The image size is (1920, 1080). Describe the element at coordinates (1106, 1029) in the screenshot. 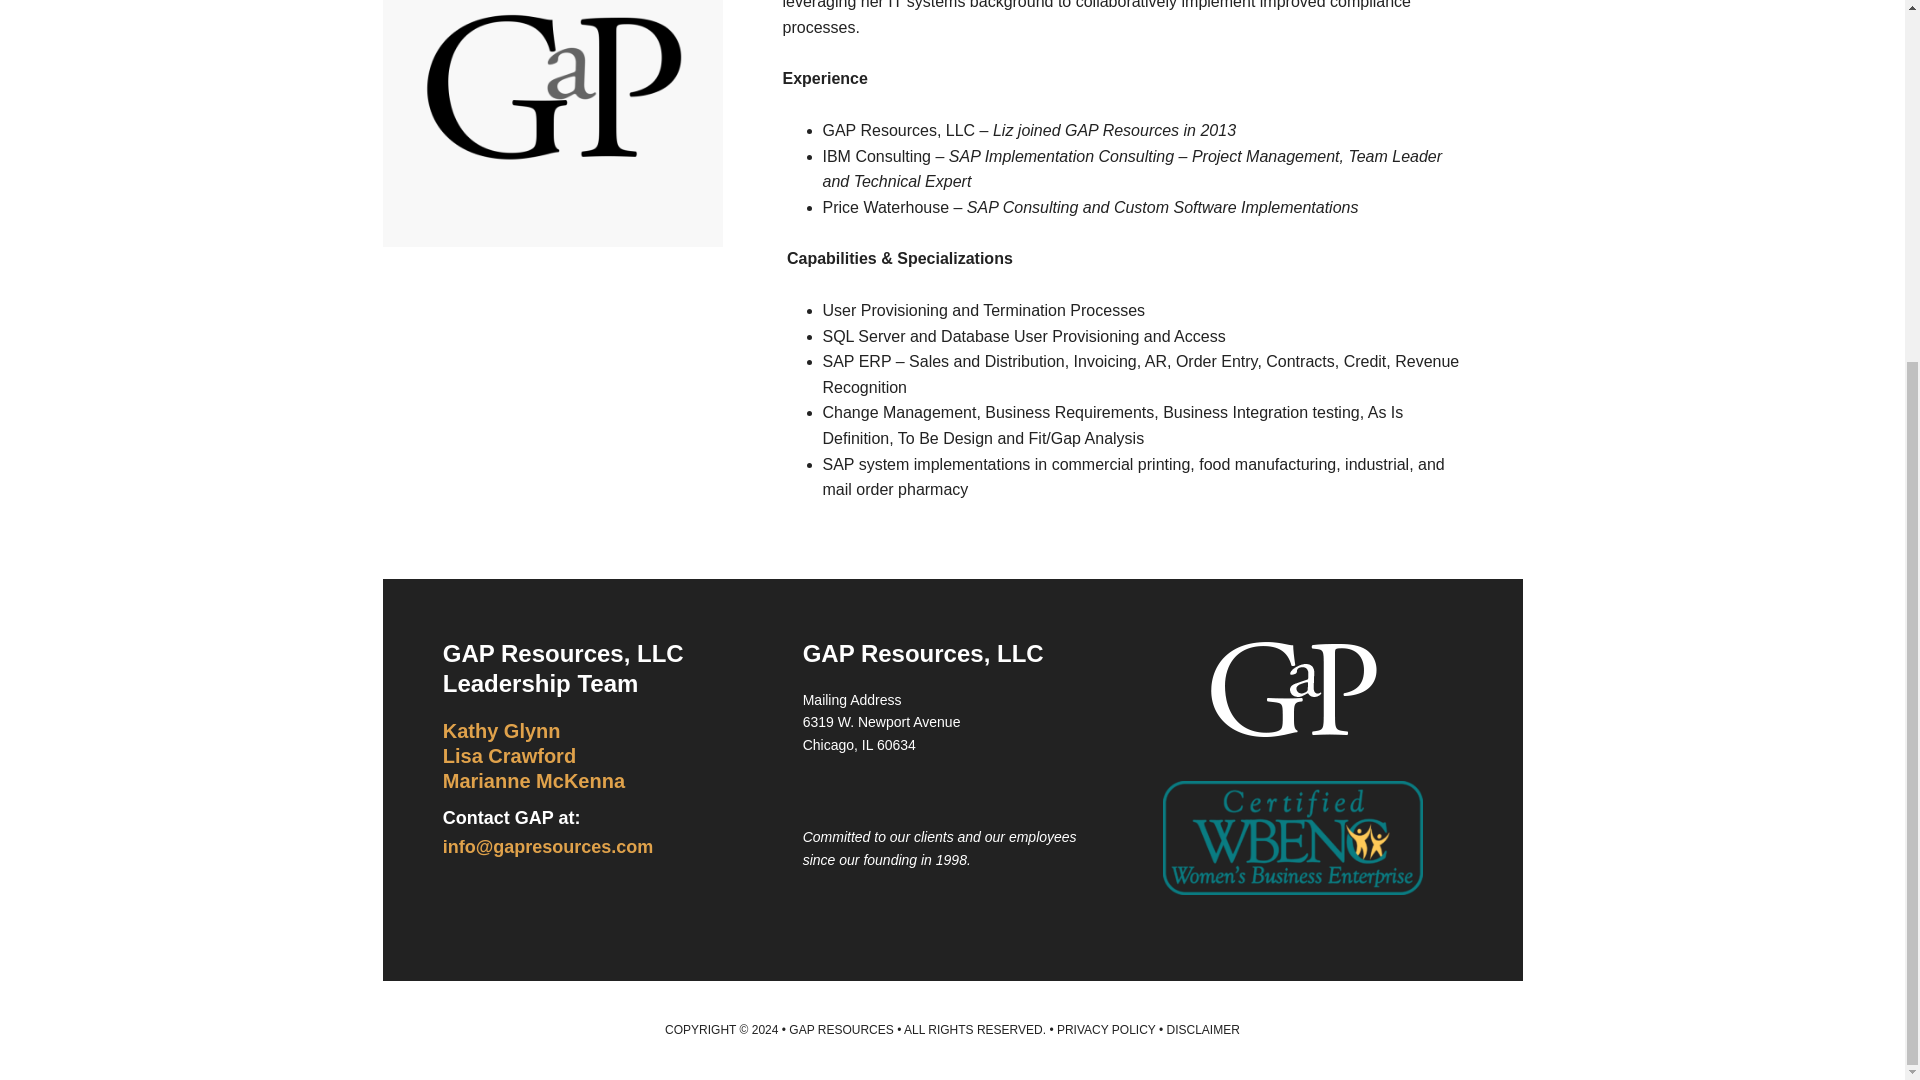

I see `PRIVACY POLICY` at that location.